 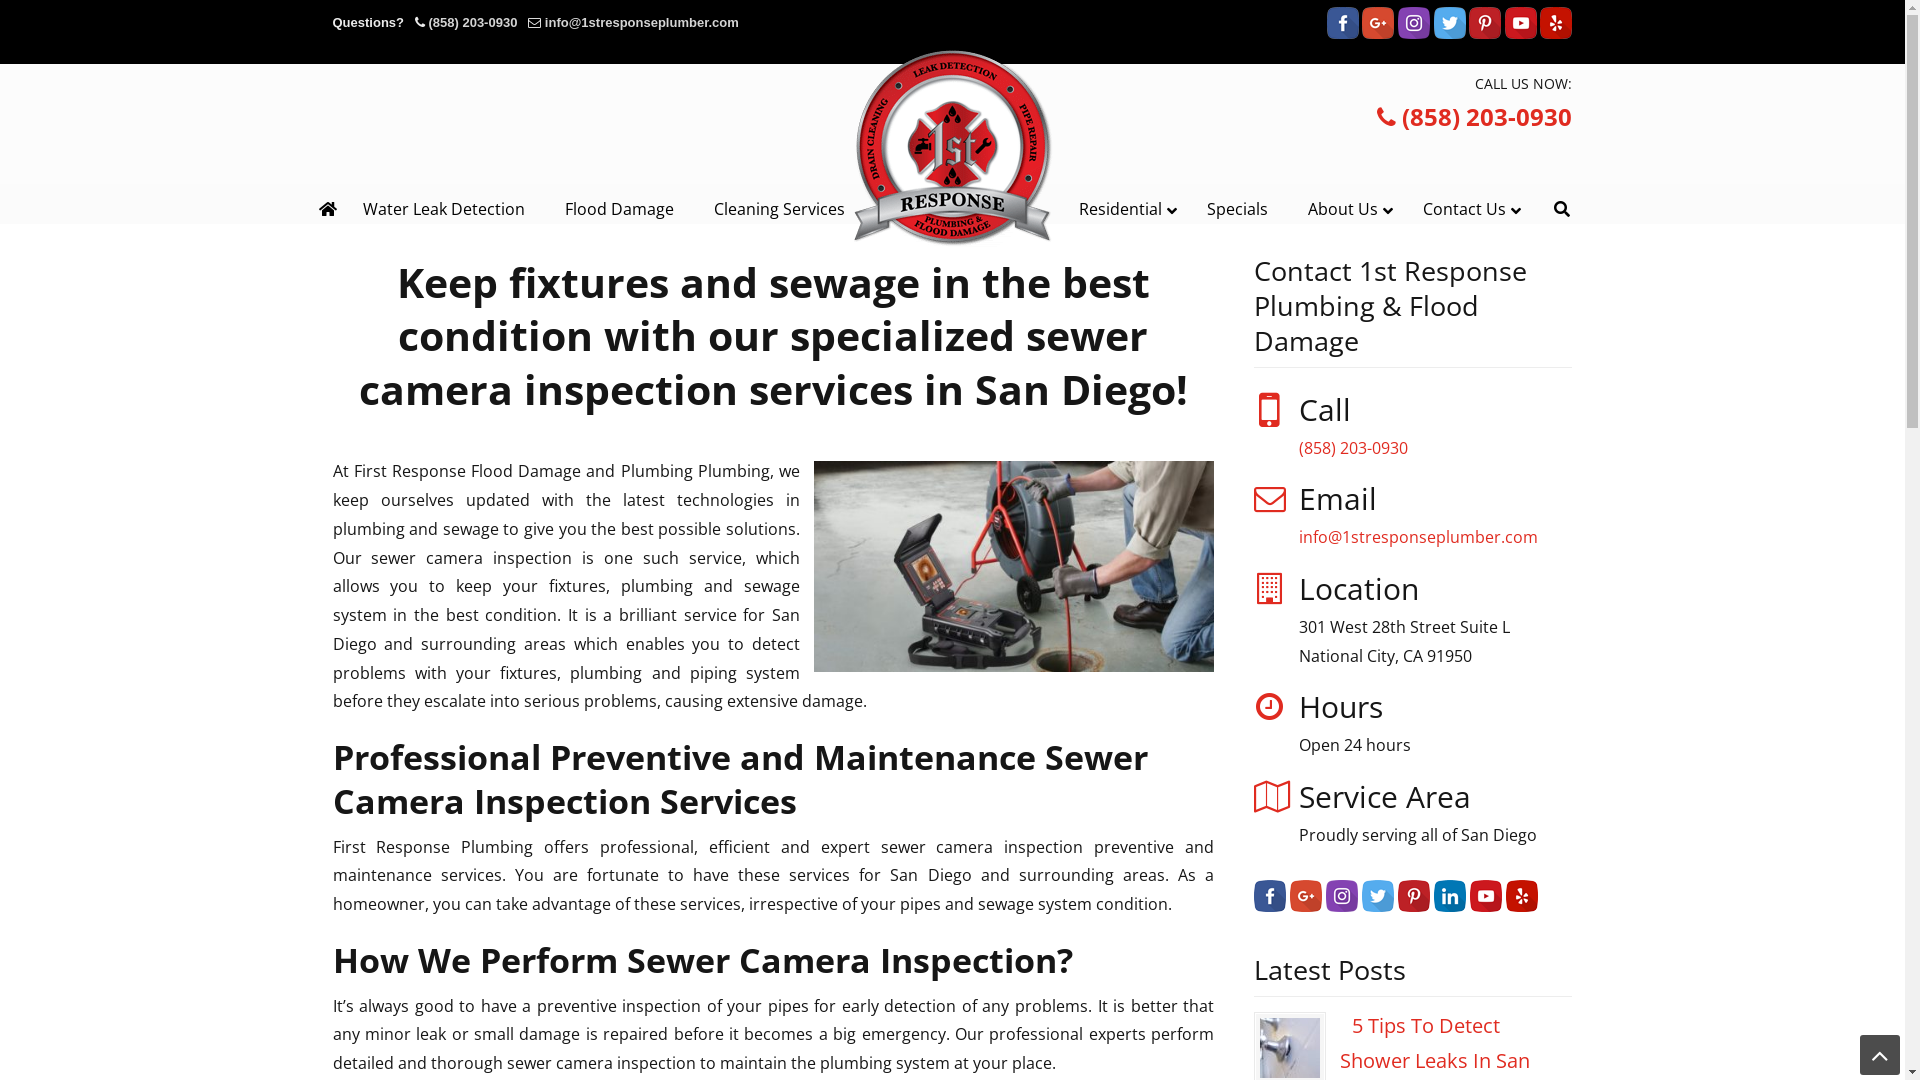 What do you see at coordinates (1354, 447) in the screenshot?
I see `(858) 203-0930` at bounding box center [1354, 447].